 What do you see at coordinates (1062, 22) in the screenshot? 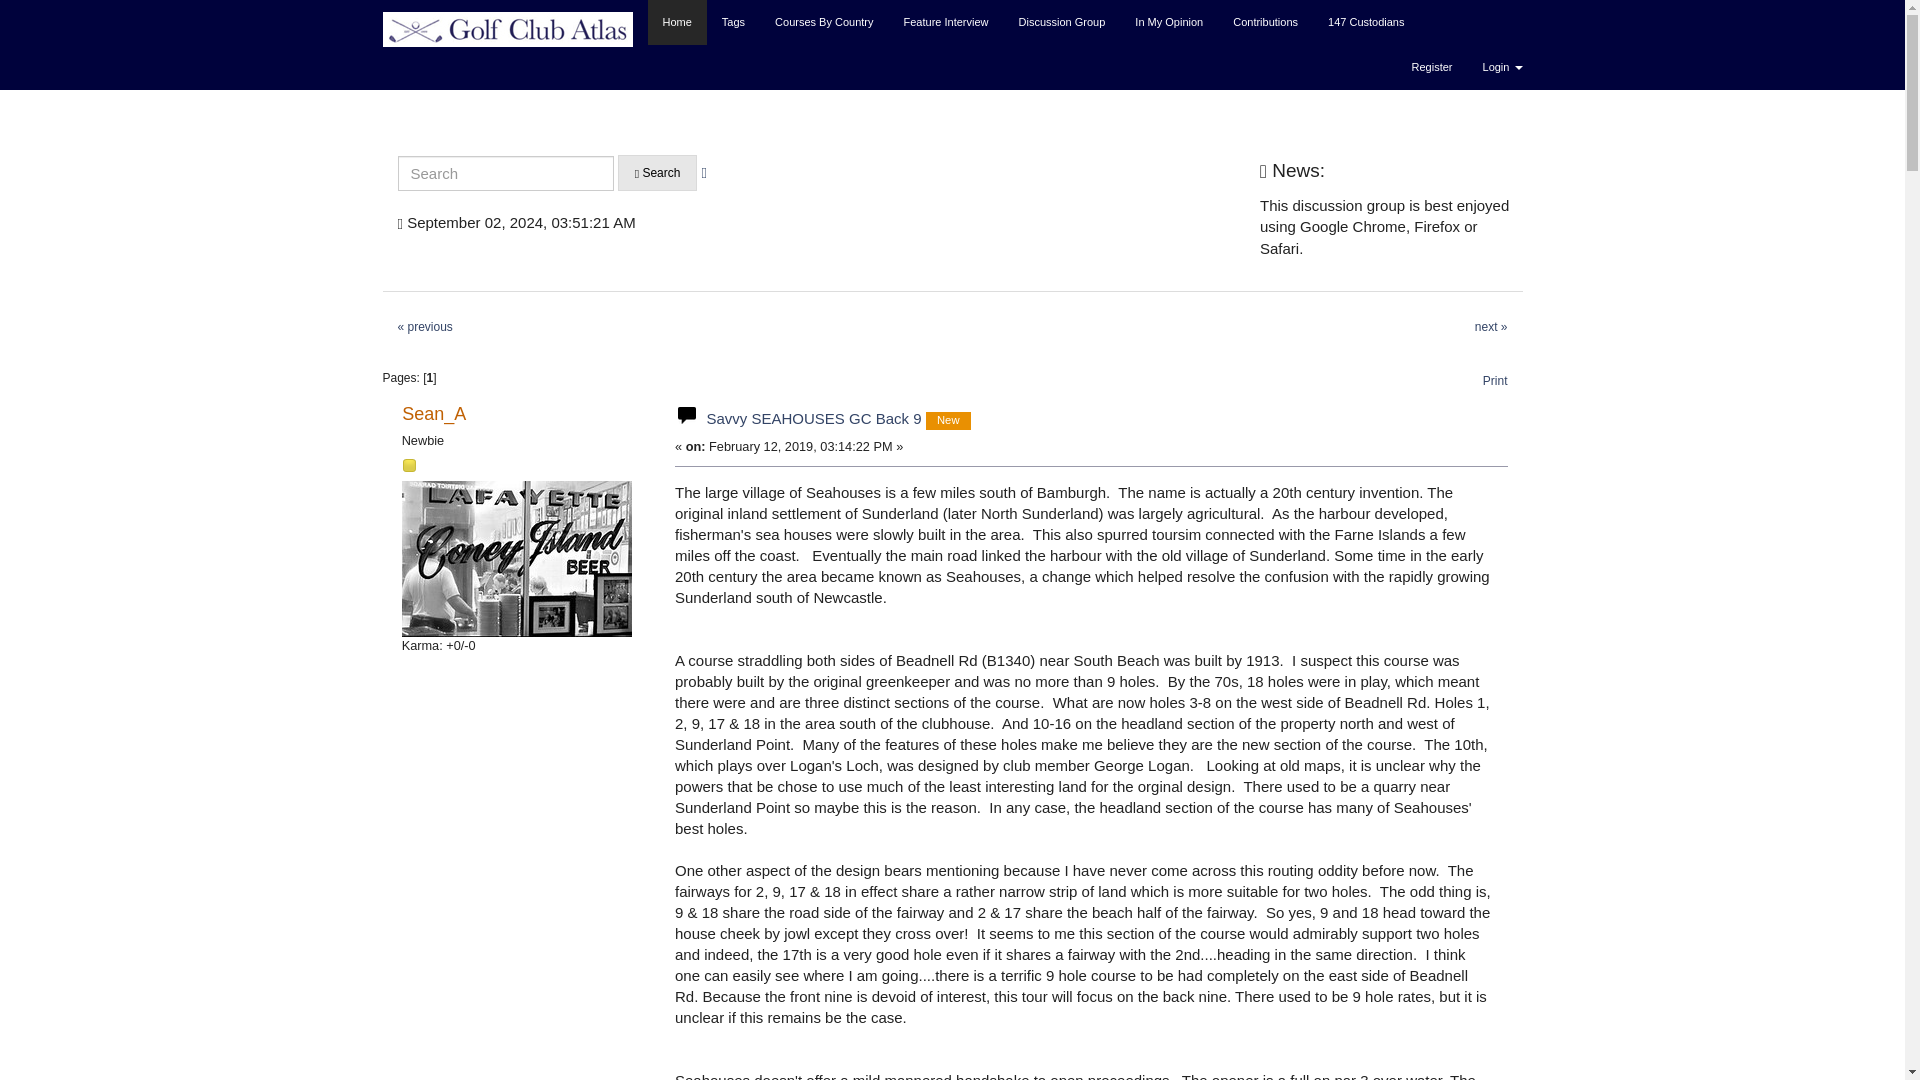
I see `Discussion Group` at bounding box center [1062, 22].